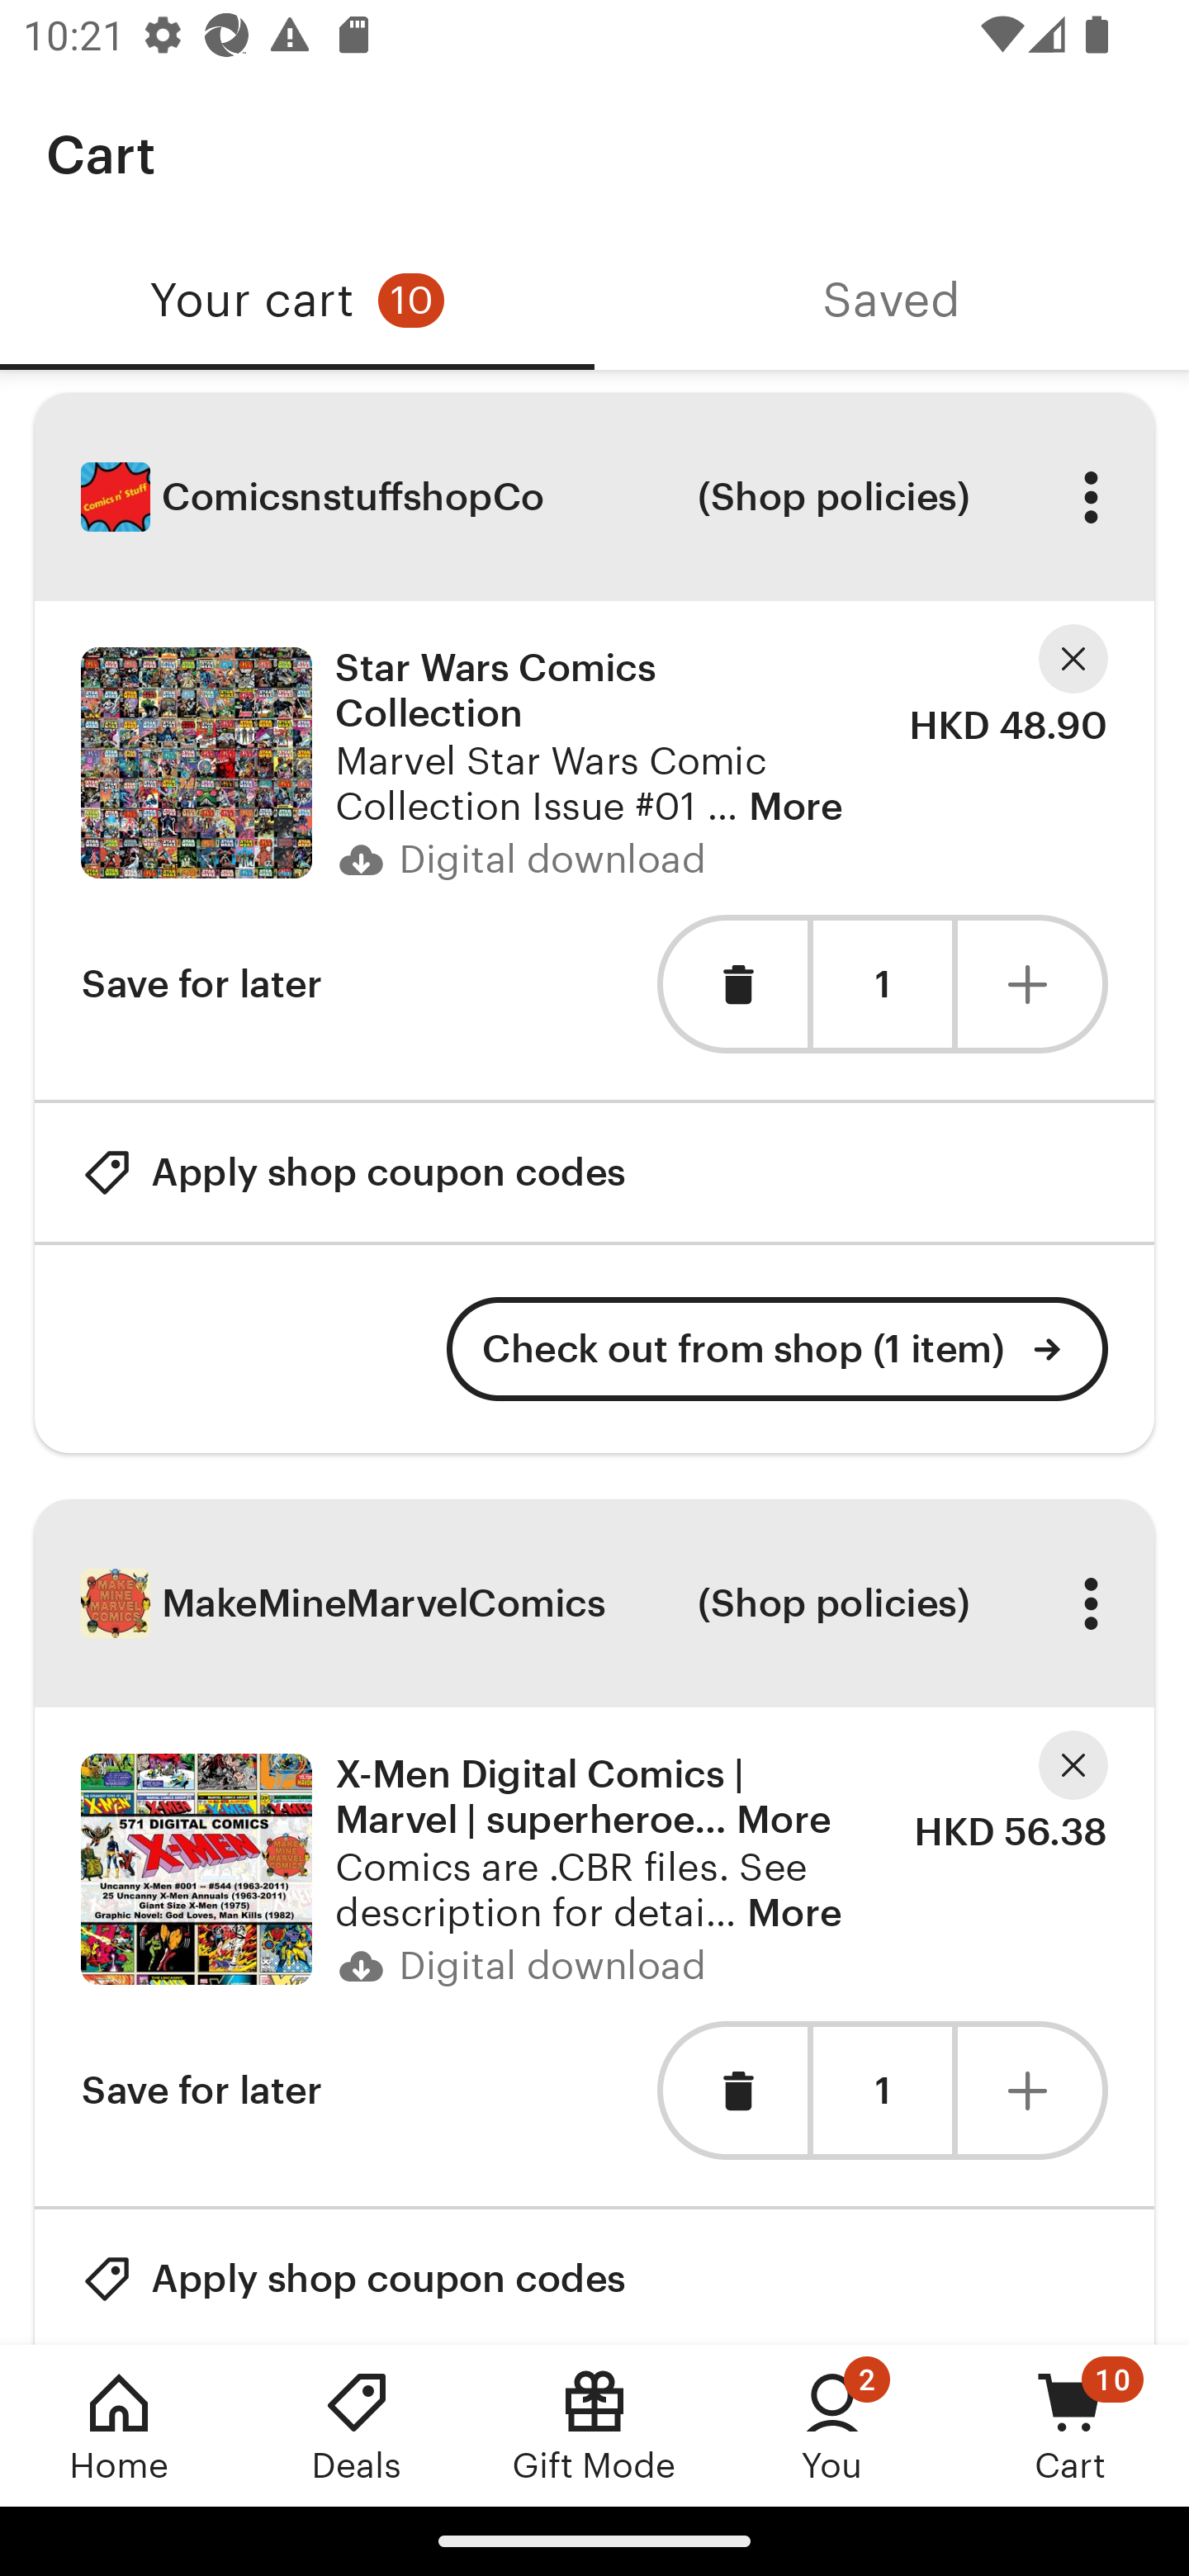 Image resolution: width=1189 pixels, height=2576 pixels. Describe the element at coordinates (201, 2091) in the screenshot. I see `Save for later` at that location.